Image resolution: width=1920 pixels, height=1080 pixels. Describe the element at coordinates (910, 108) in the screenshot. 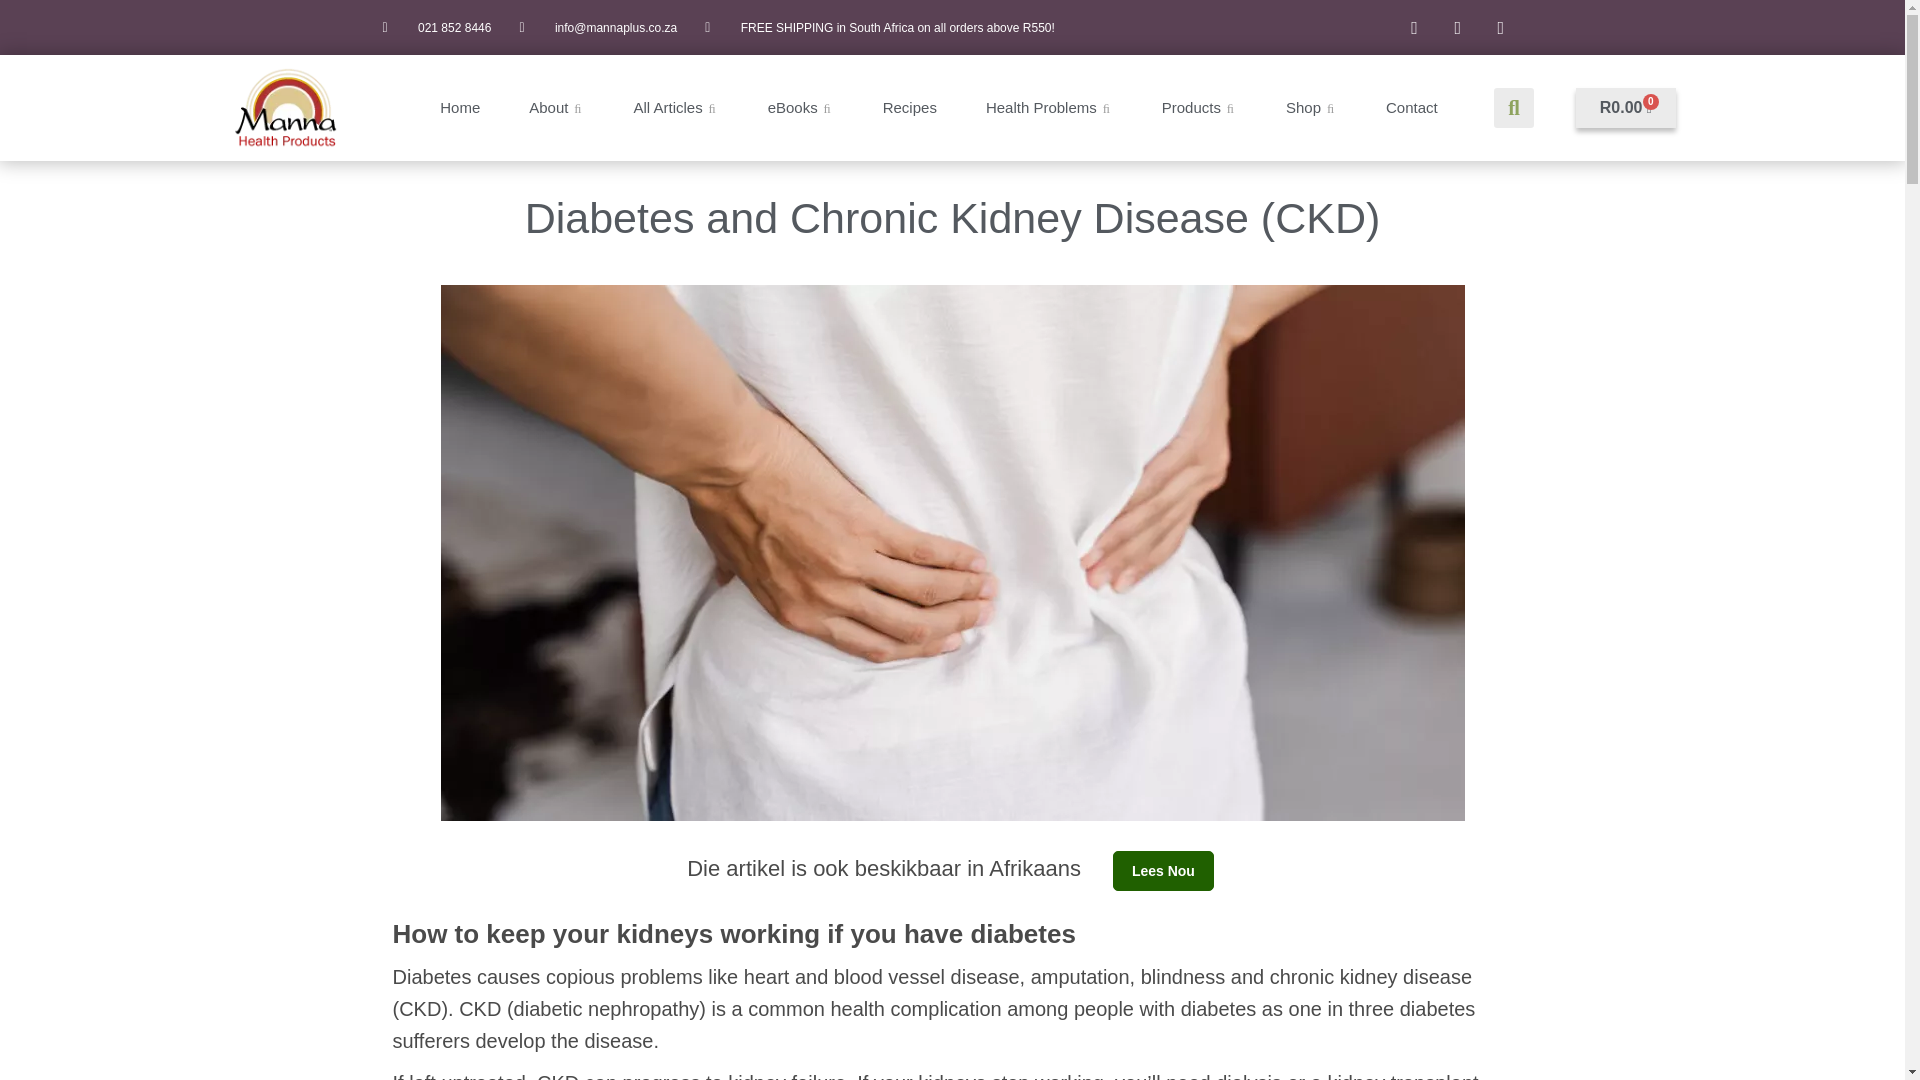

I see `Recipes` at that location.